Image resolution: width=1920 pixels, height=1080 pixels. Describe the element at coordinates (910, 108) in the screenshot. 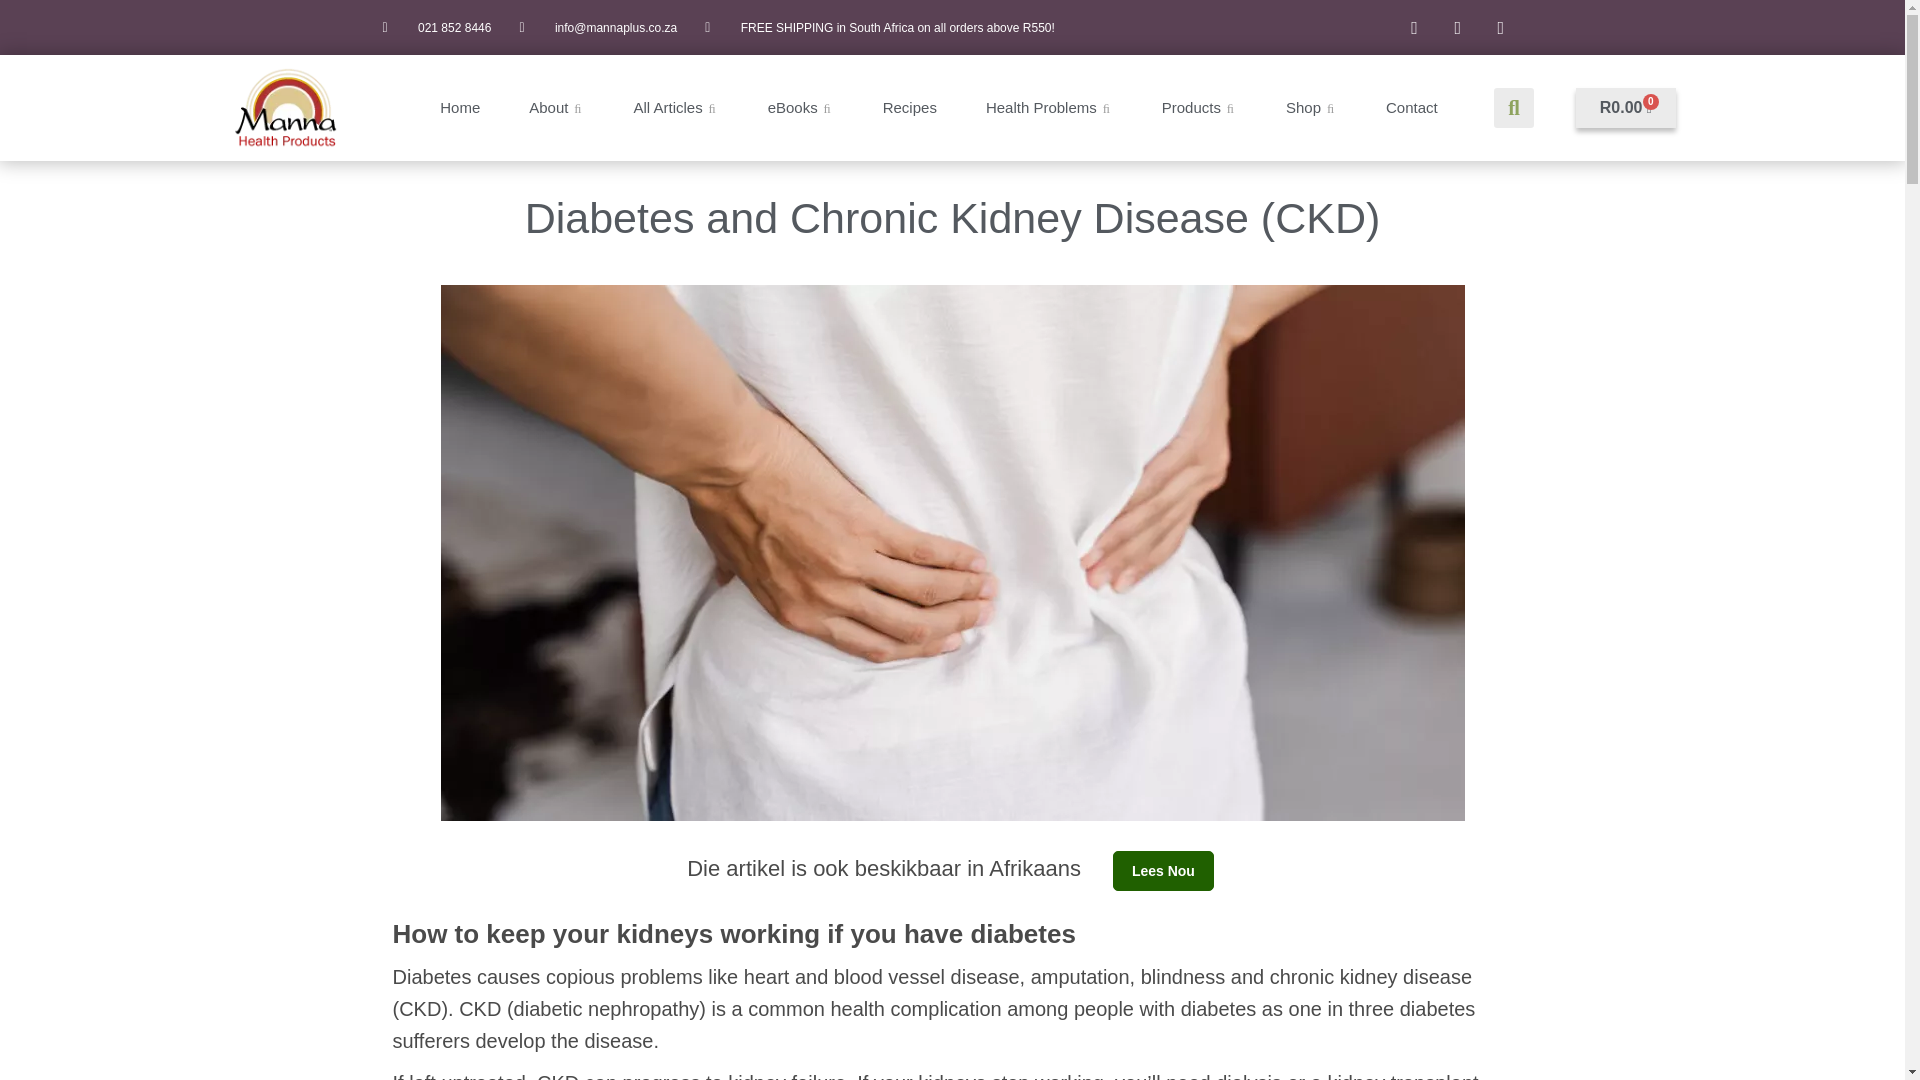

I see `Recipes` at that location.